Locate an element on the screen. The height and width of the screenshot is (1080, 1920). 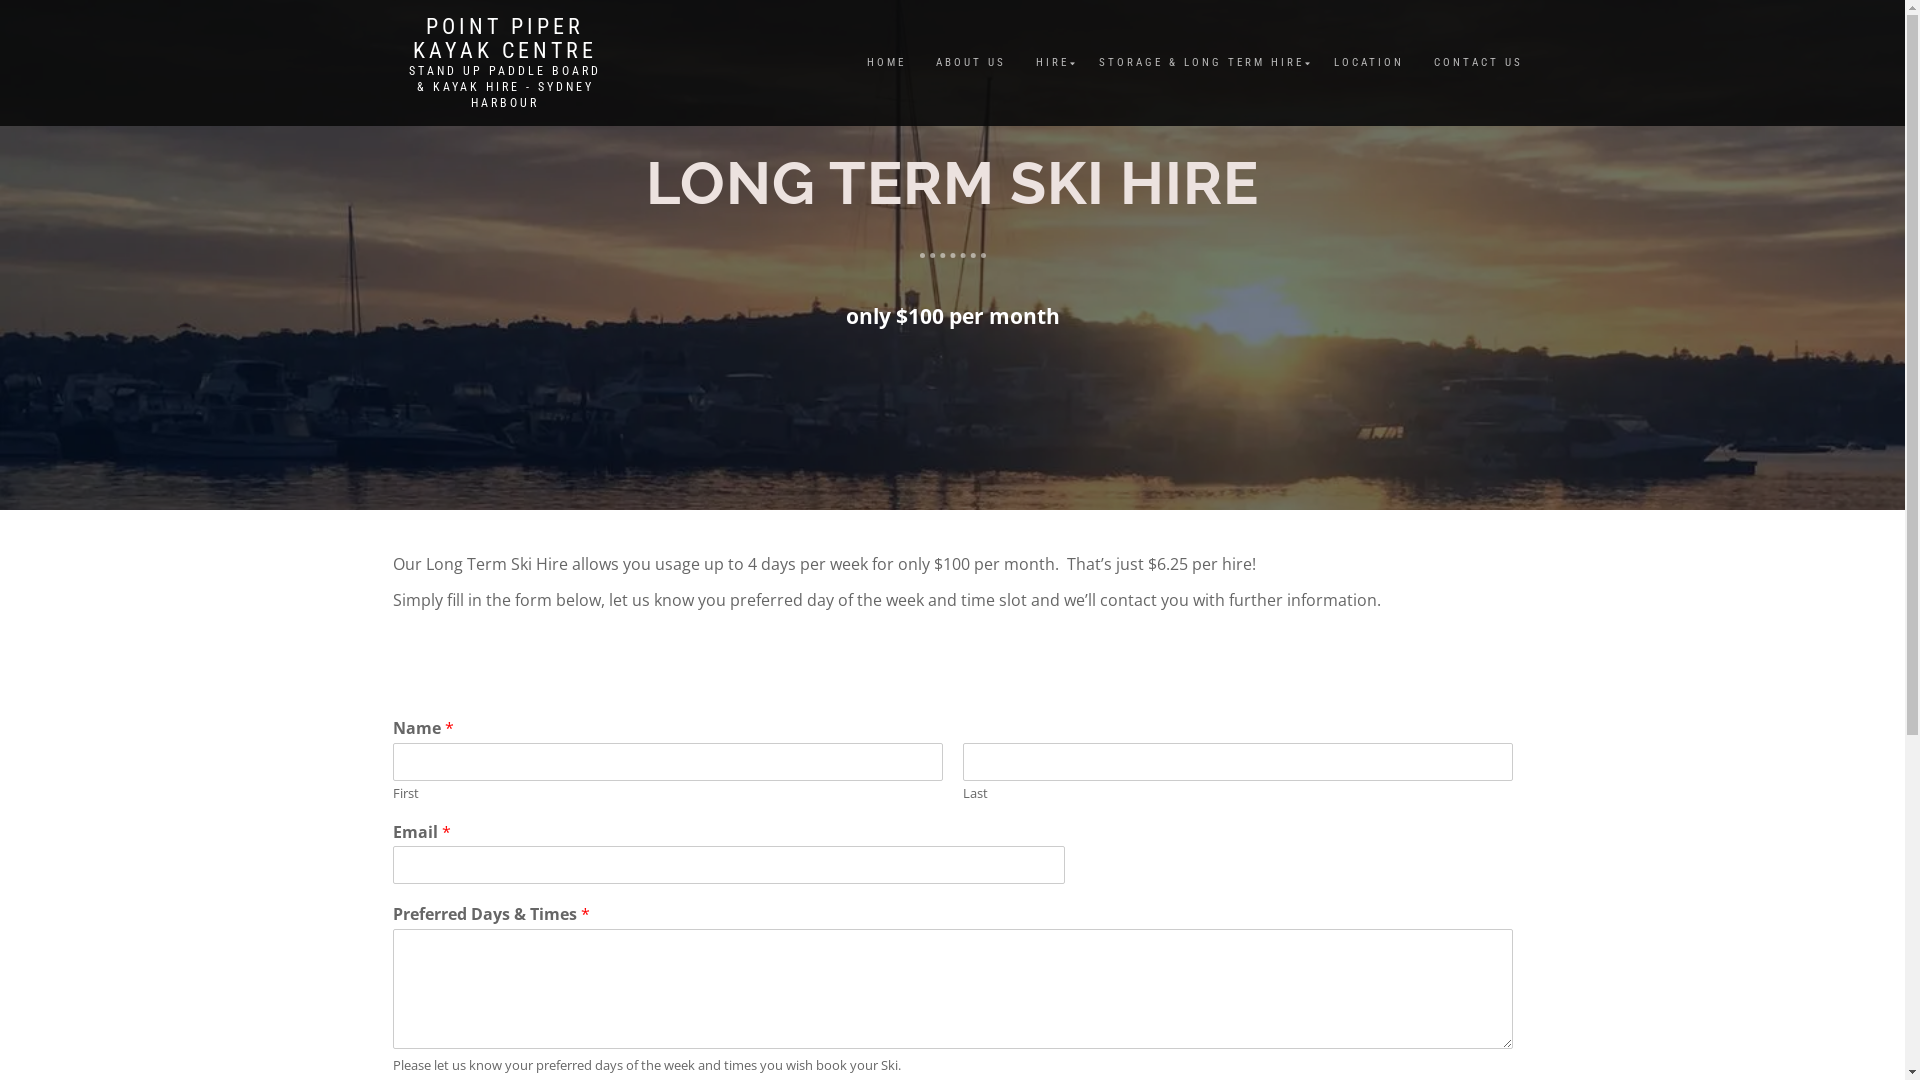
HIRE is located at coordinates (1052, 63).